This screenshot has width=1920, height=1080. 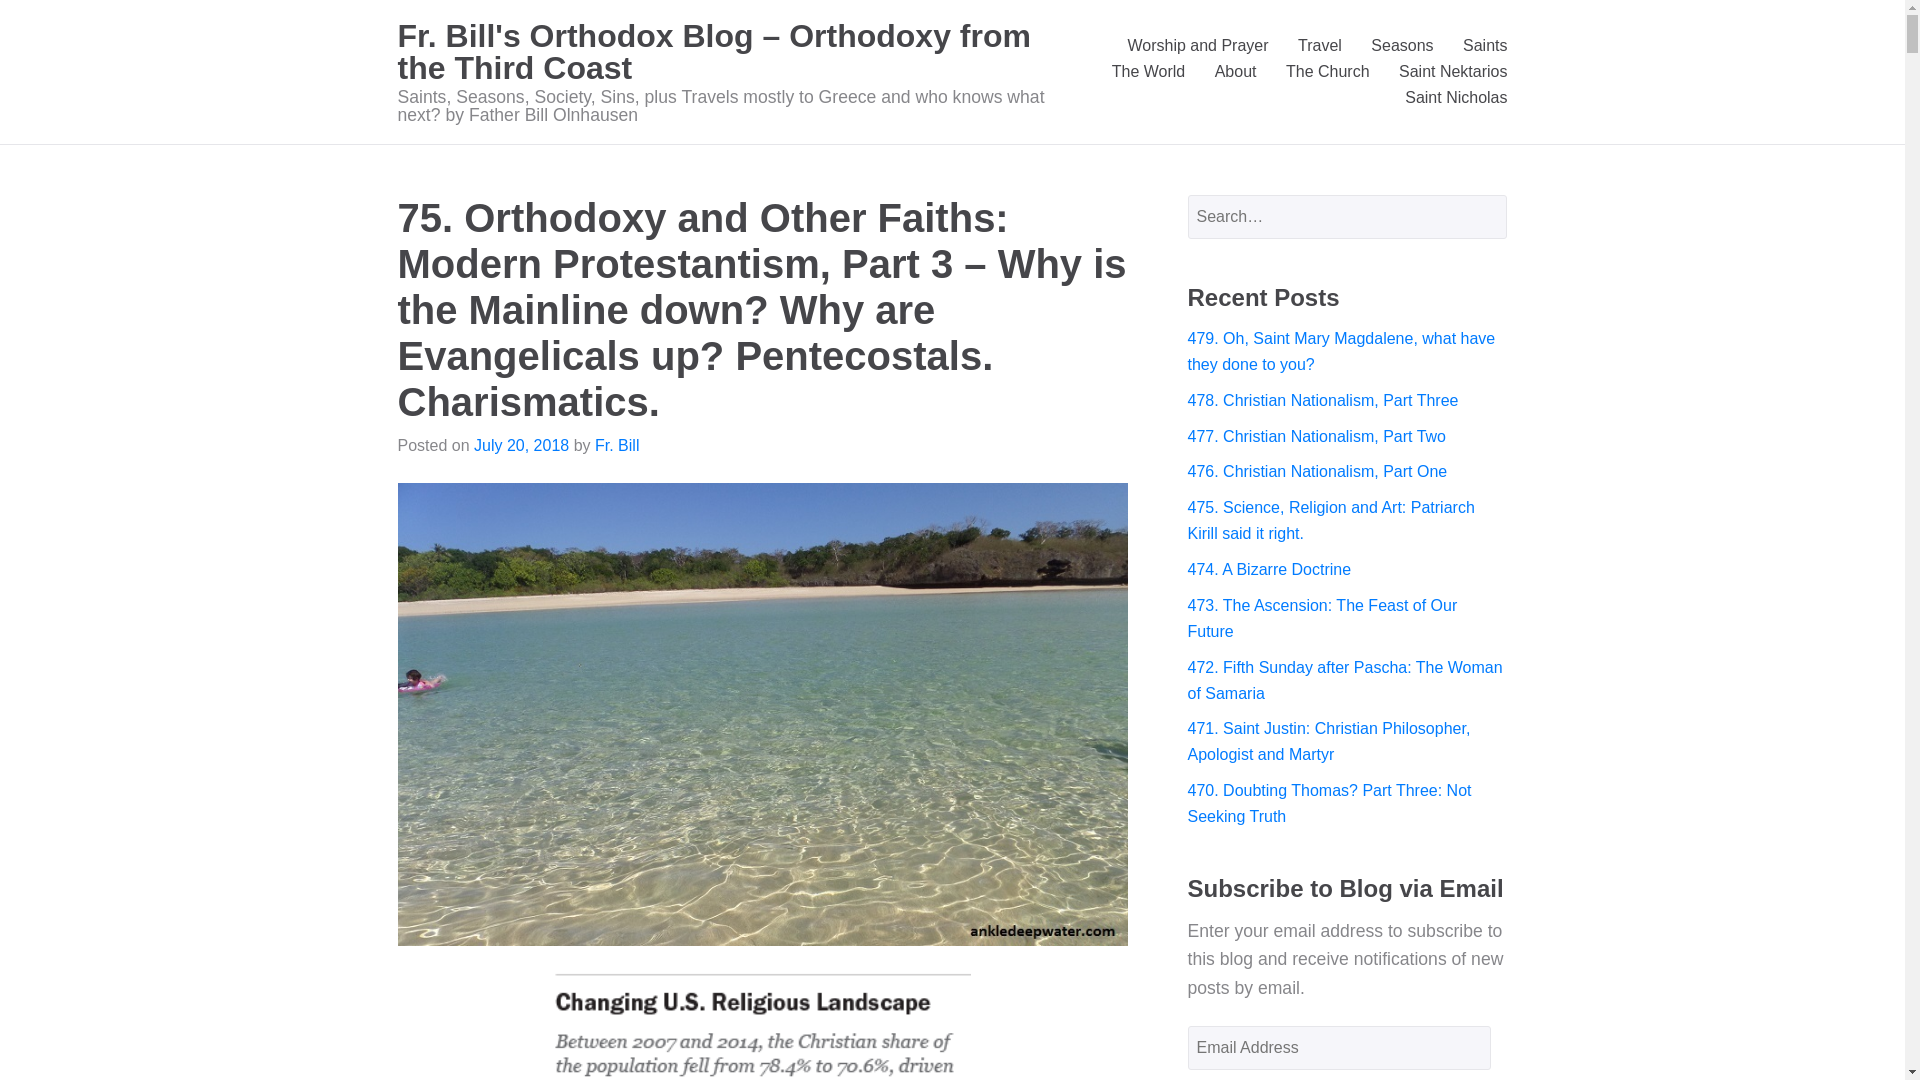 What do you see at coordinates (1456, 98) in the screenshot?
I see `Saint Nicholas` at bounding box center [1456, 98].